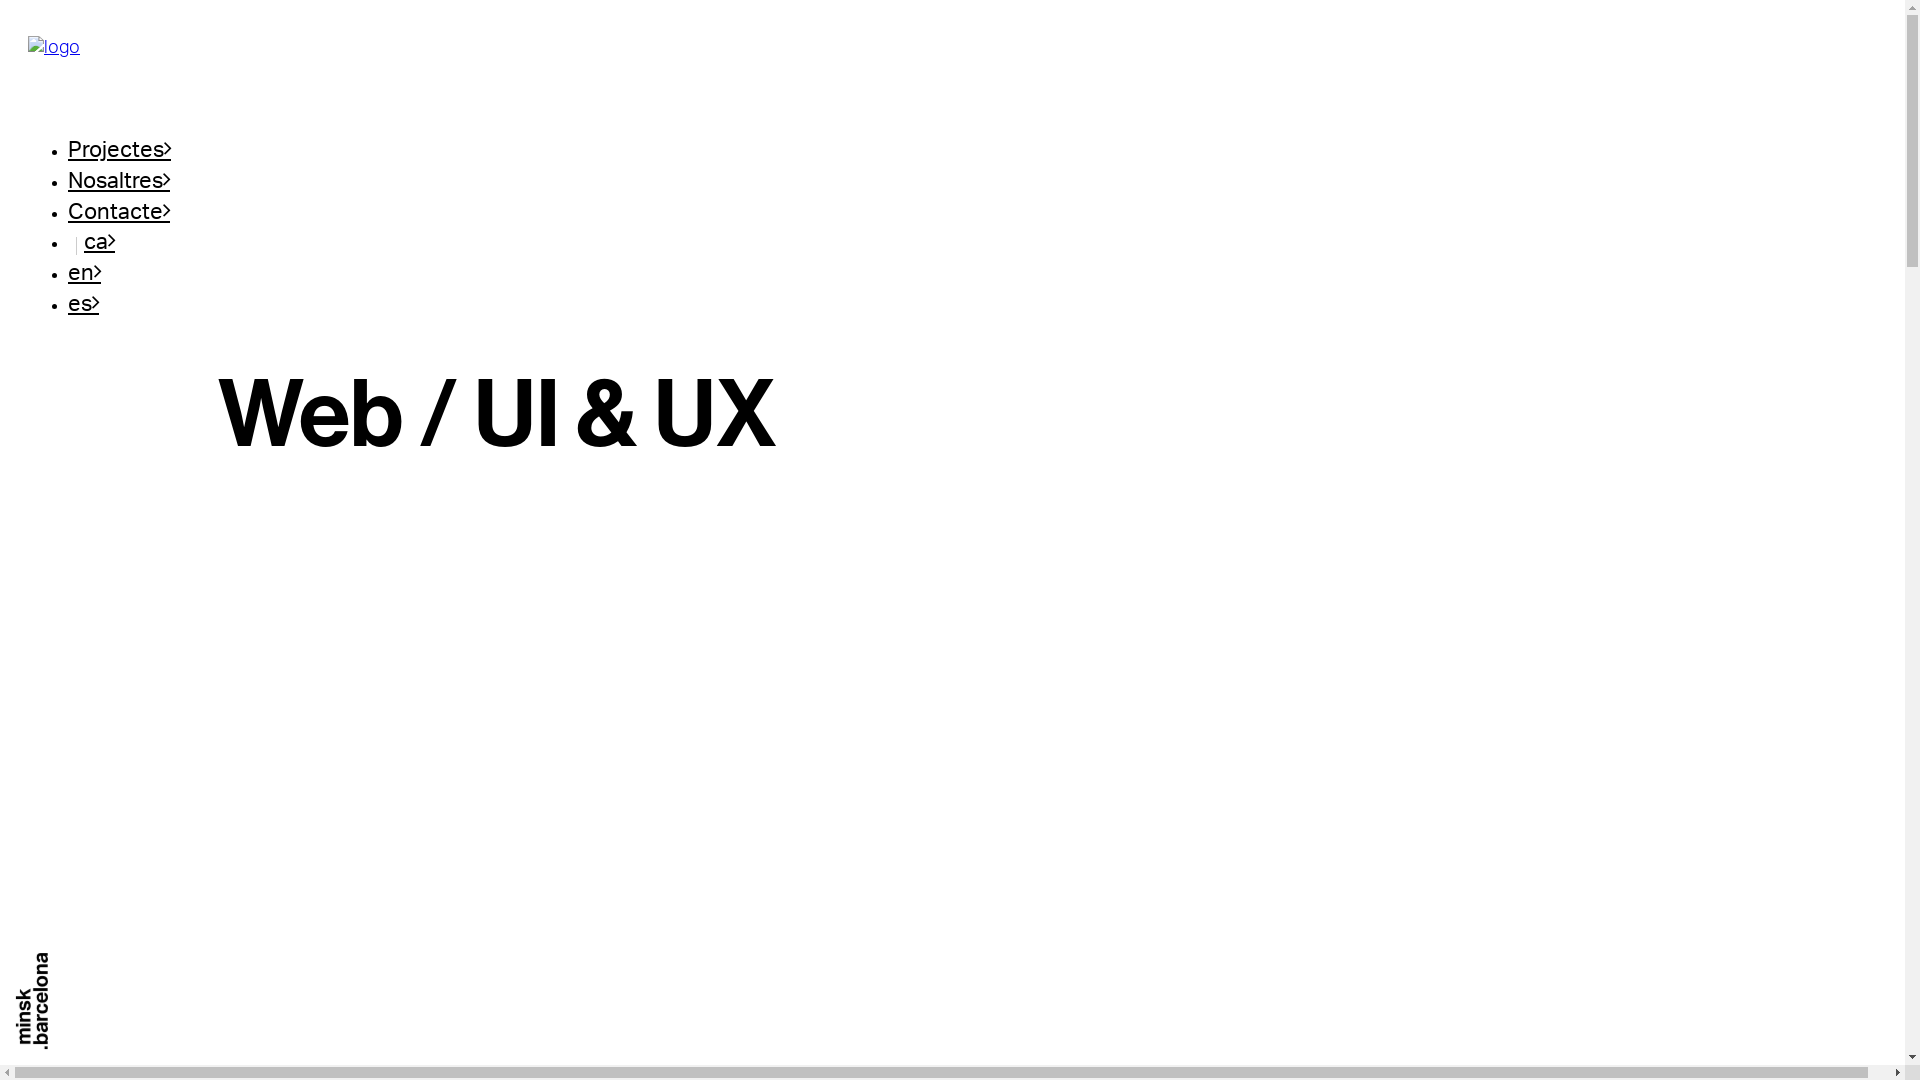 This screenshot has width=1920, height=1080. Describe the element at coordinates (100, 242) in the screenshot. I see `ca` at that location.